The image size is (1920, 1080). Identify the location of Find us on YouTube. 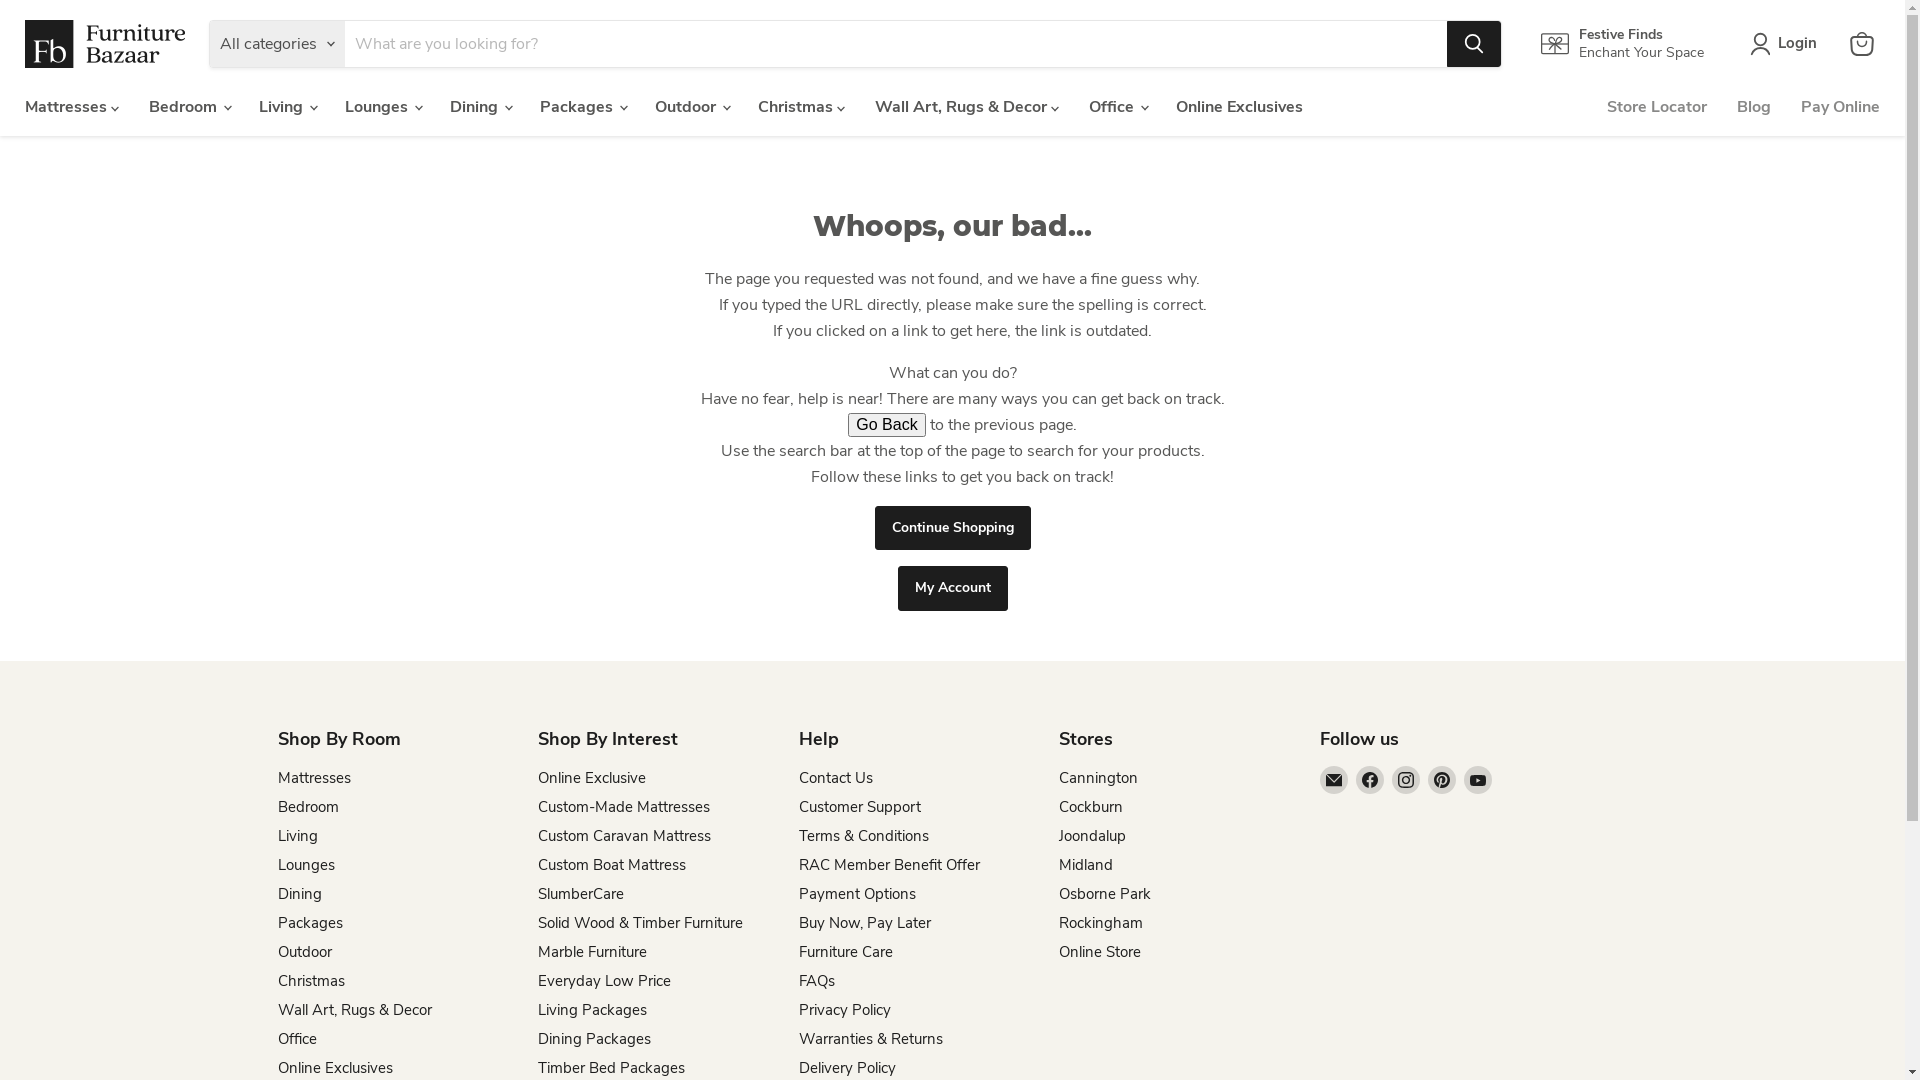
(1478, 780).